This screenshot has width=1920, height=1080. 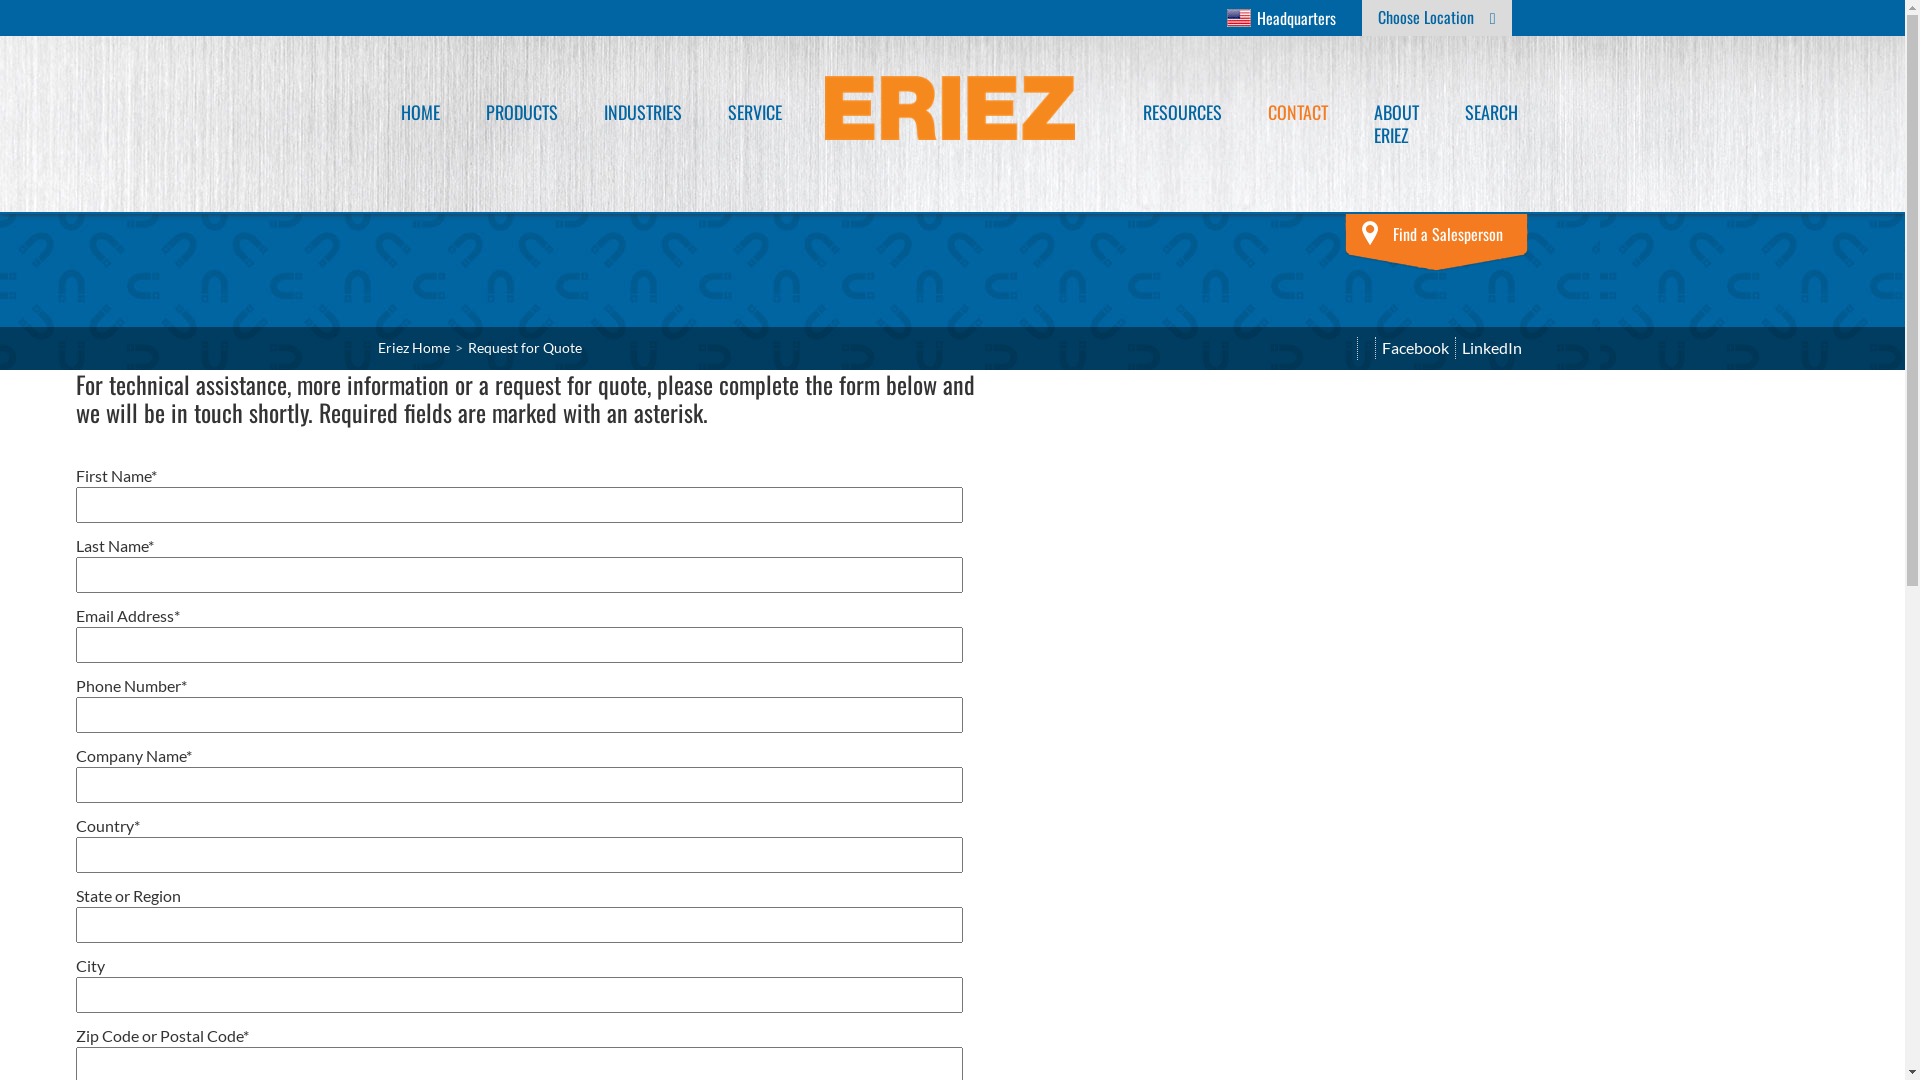 What do you see at coordinates (521, 132) in the screenshot?
I see `PRODUCTS` at bounding box center [521, 132].